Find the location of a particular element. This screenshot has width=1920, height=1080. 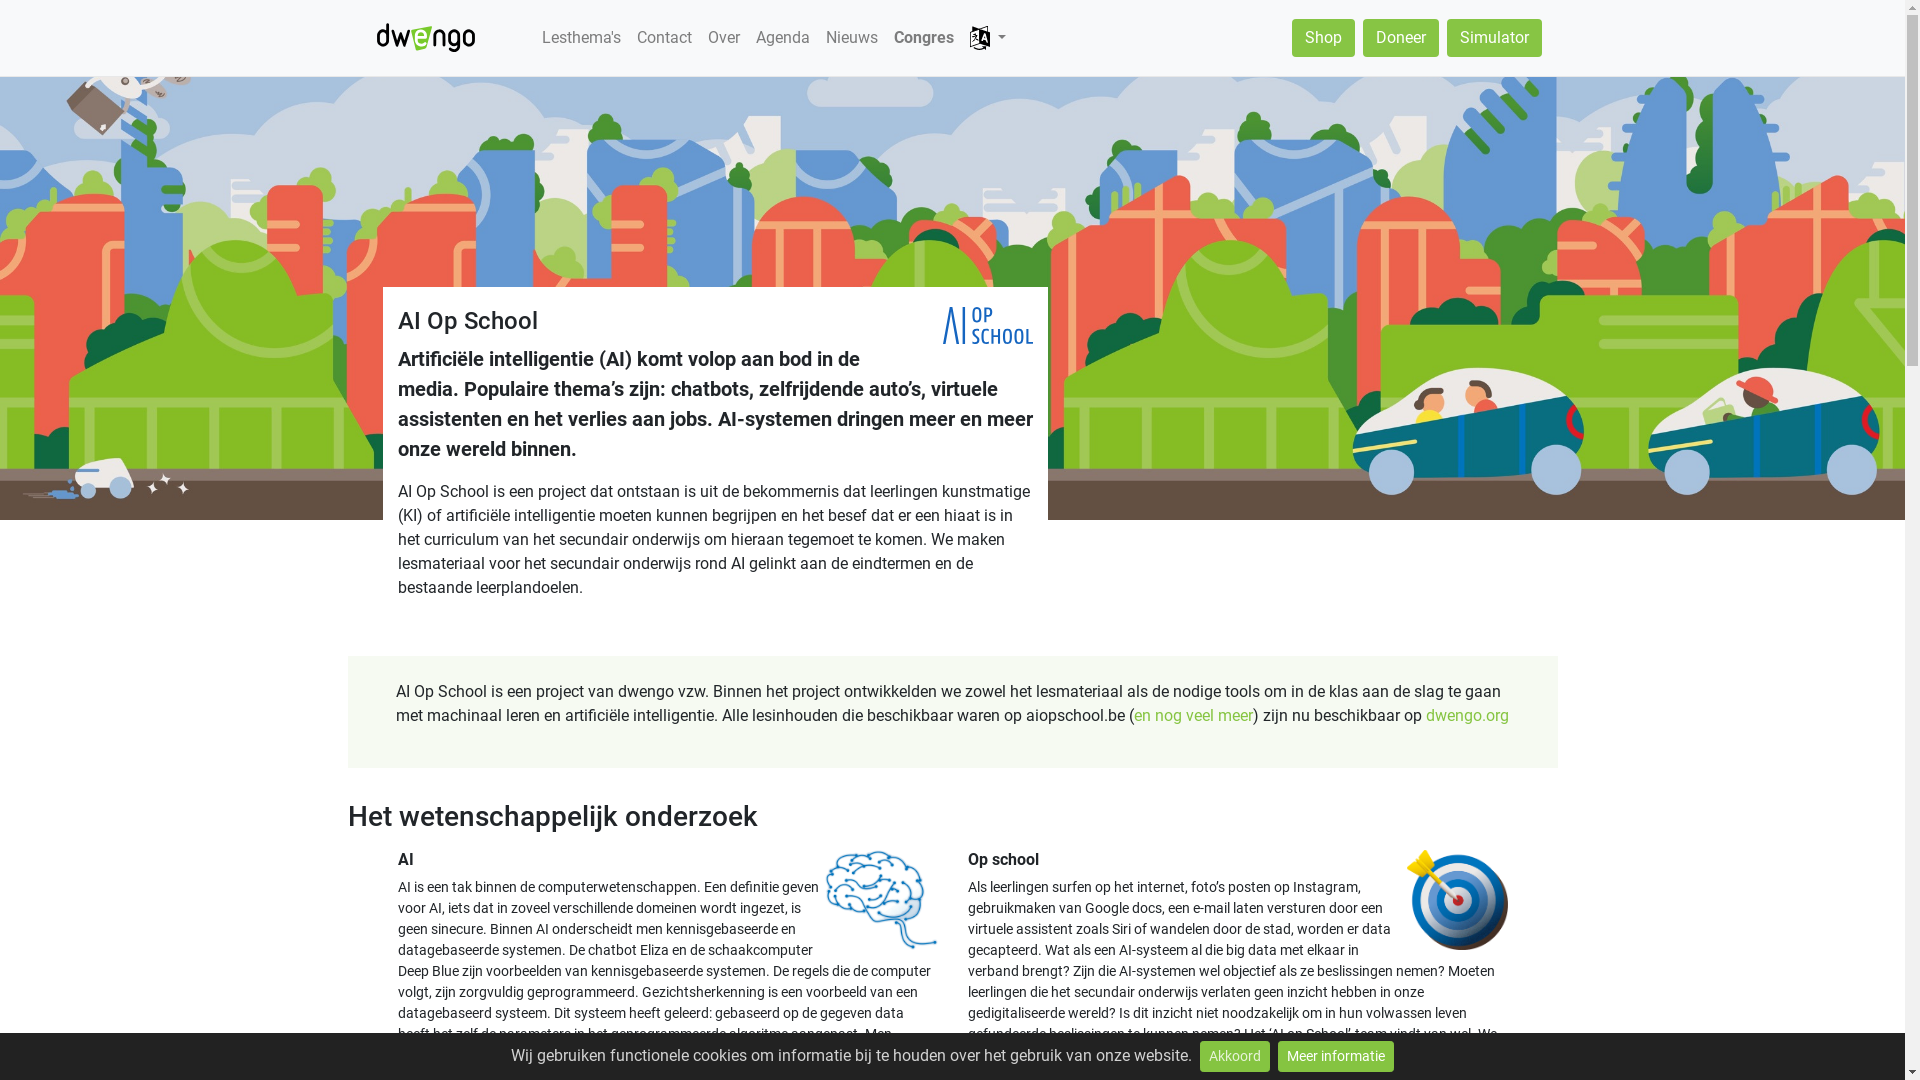

Contact is located at coordinates (664, 38).